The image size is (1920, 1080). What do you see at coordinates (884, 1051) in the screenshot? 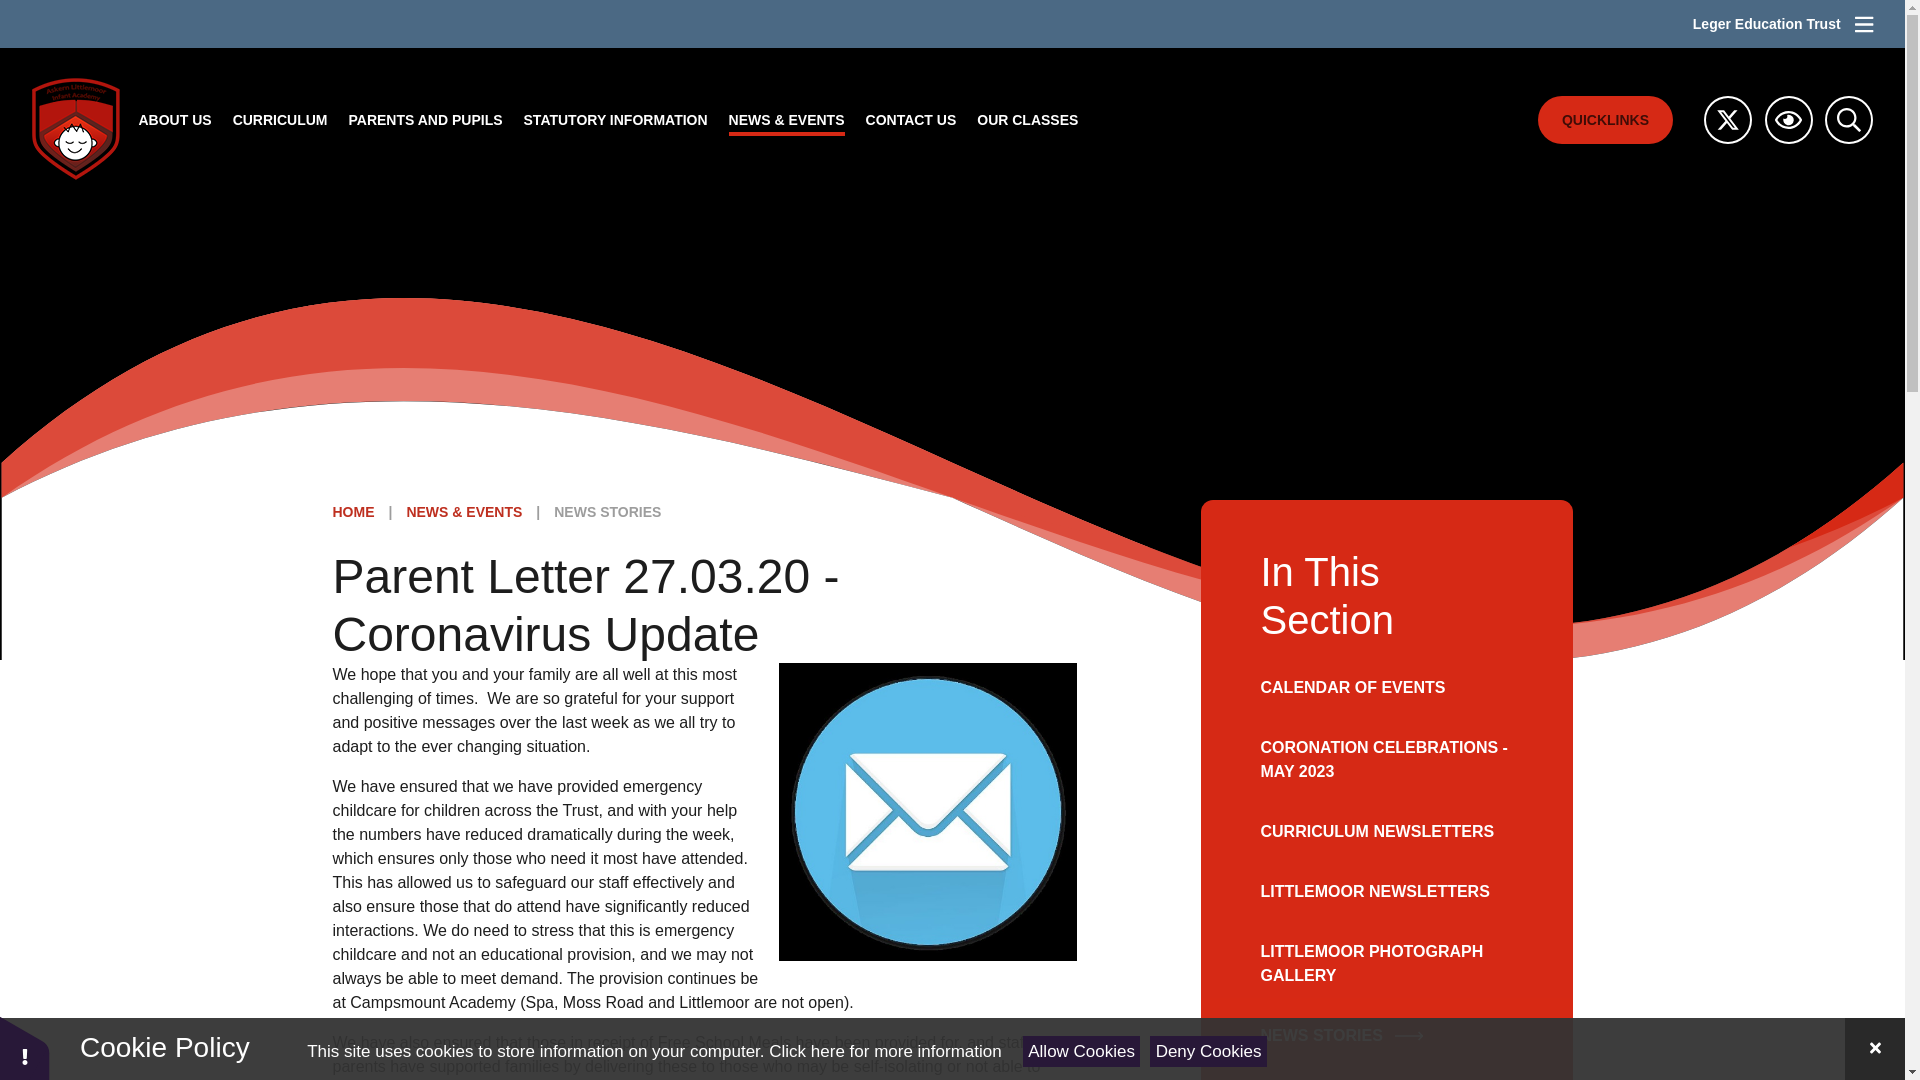
I see `See cookie policy` at bounding box center [884, 1051].